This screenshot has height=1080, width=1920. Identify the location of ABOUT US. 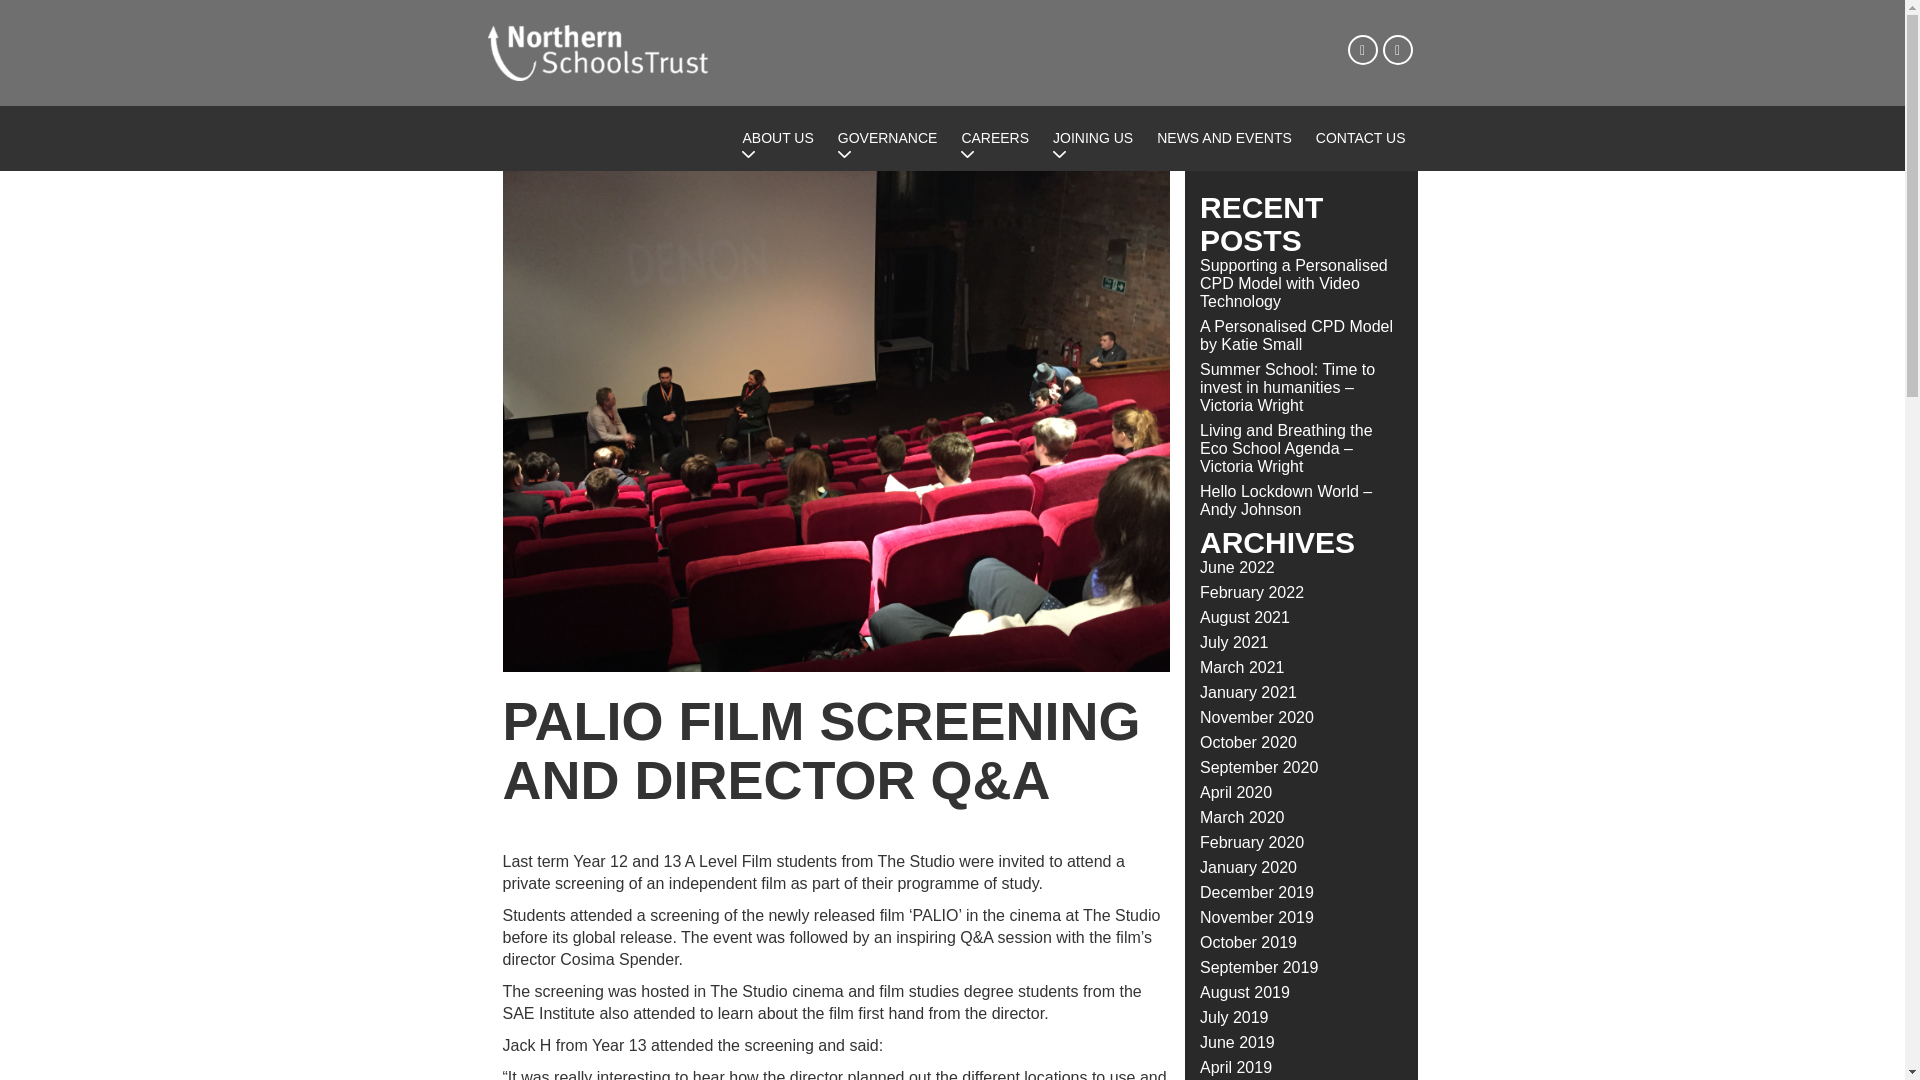
(777, 138).